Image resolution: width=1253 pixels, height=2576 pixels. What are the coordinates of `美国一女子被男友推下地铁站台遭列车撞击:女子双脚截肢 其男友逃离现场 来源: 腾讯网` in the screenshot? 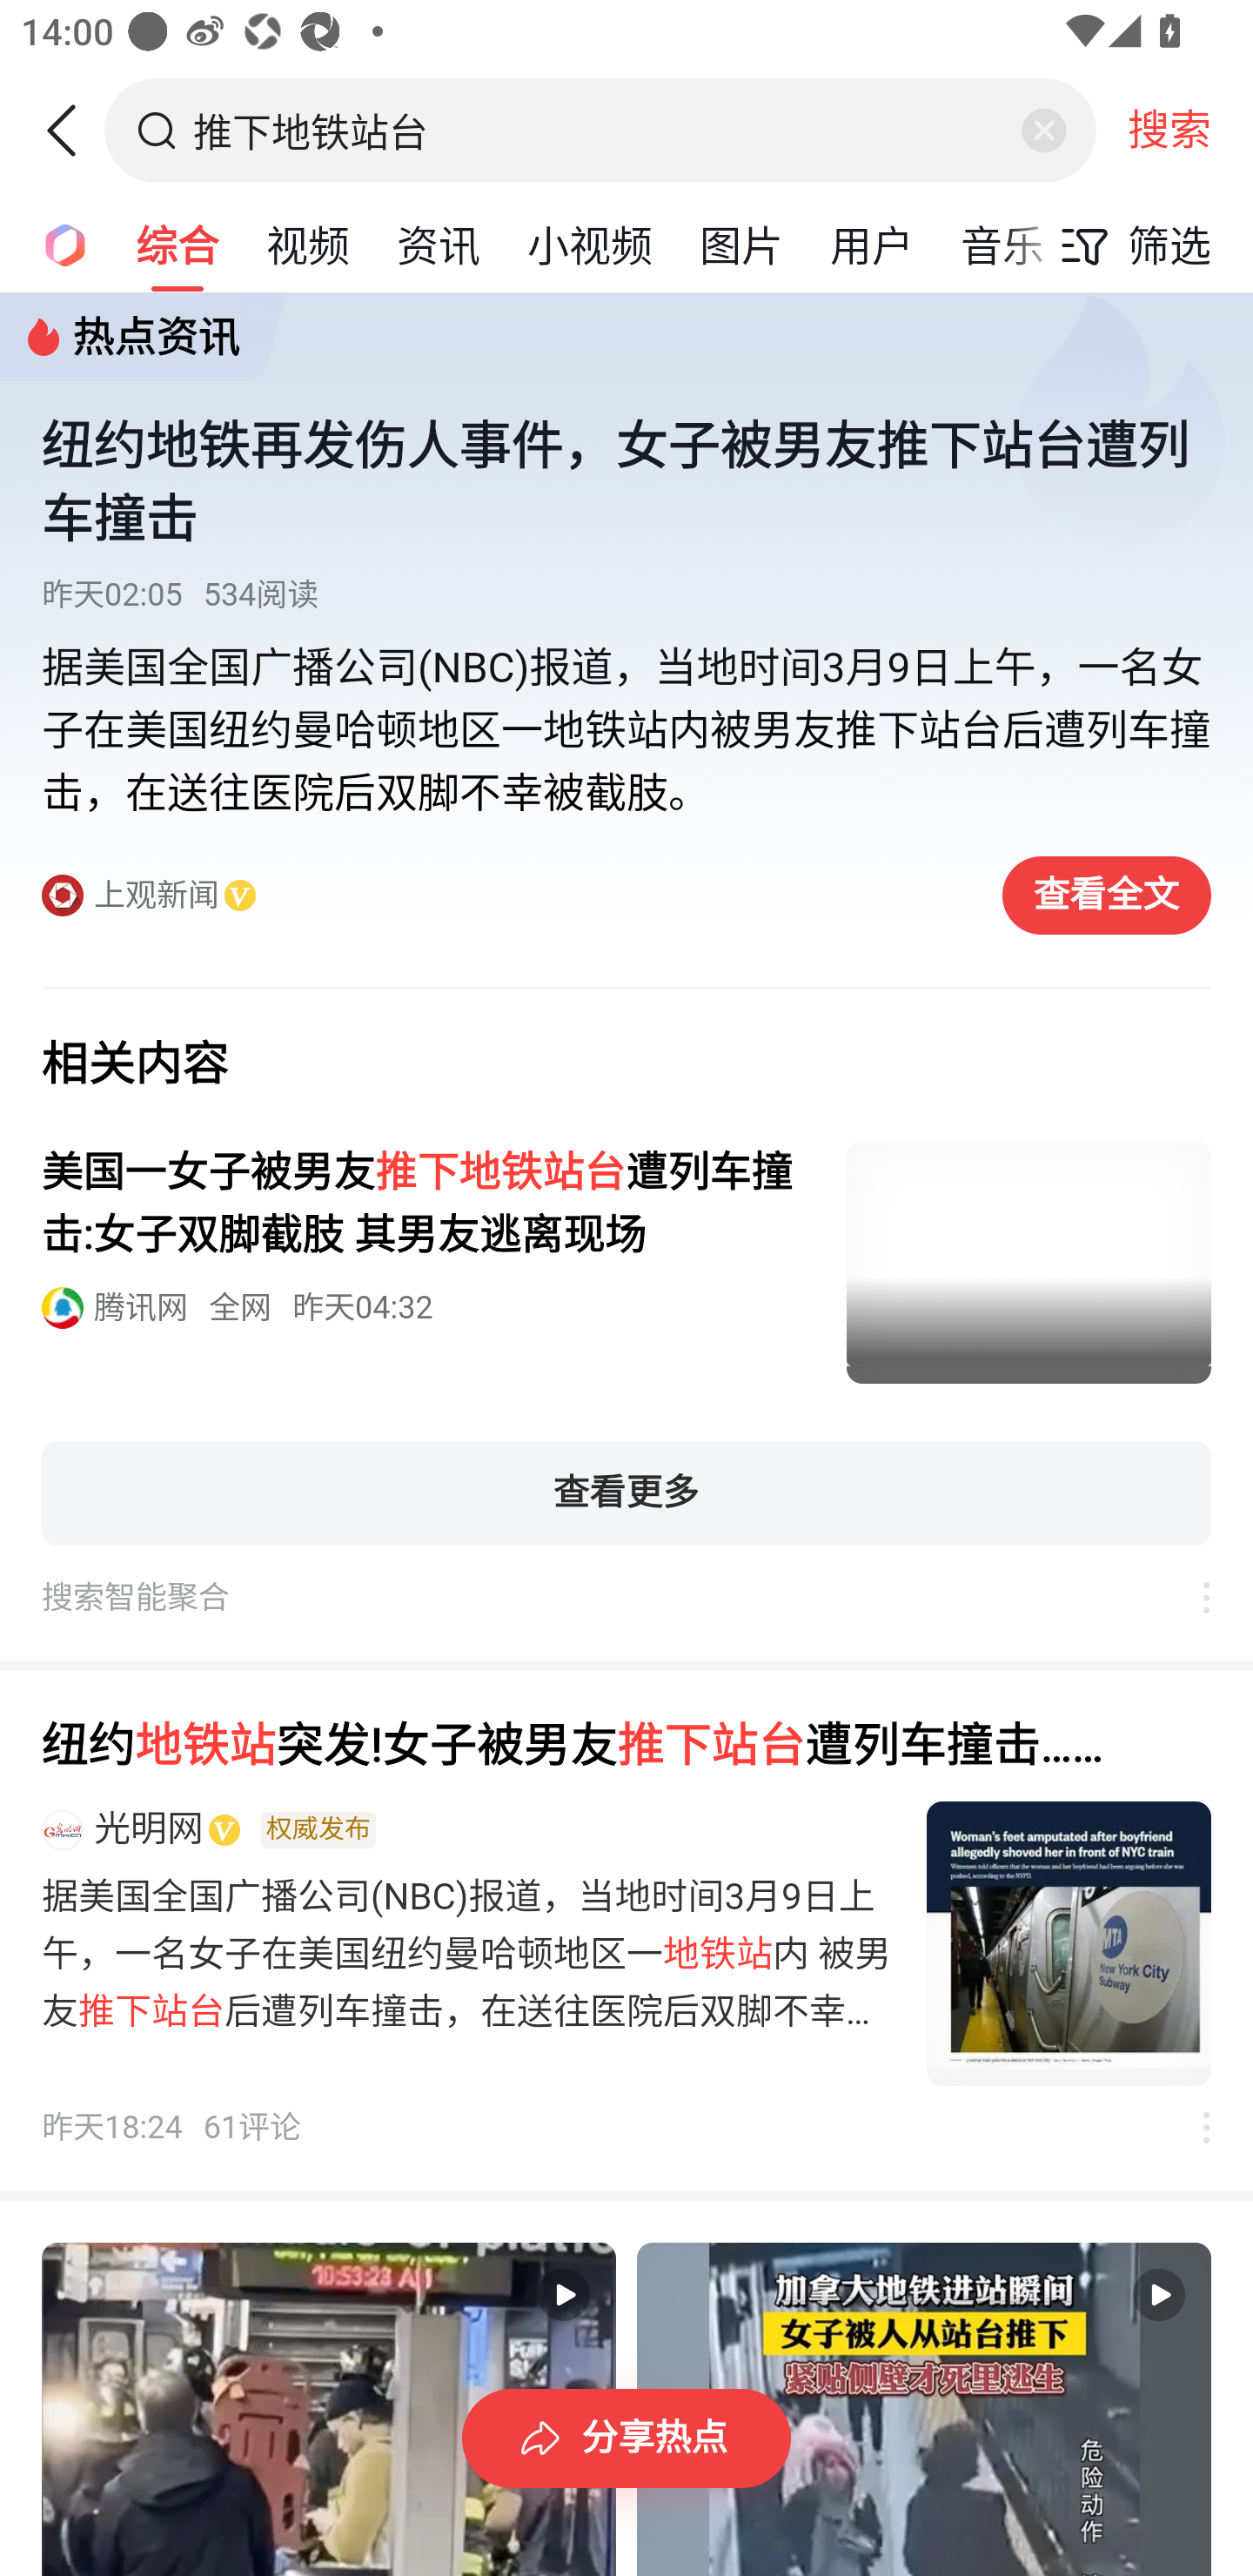 It's located at (626, 1264).